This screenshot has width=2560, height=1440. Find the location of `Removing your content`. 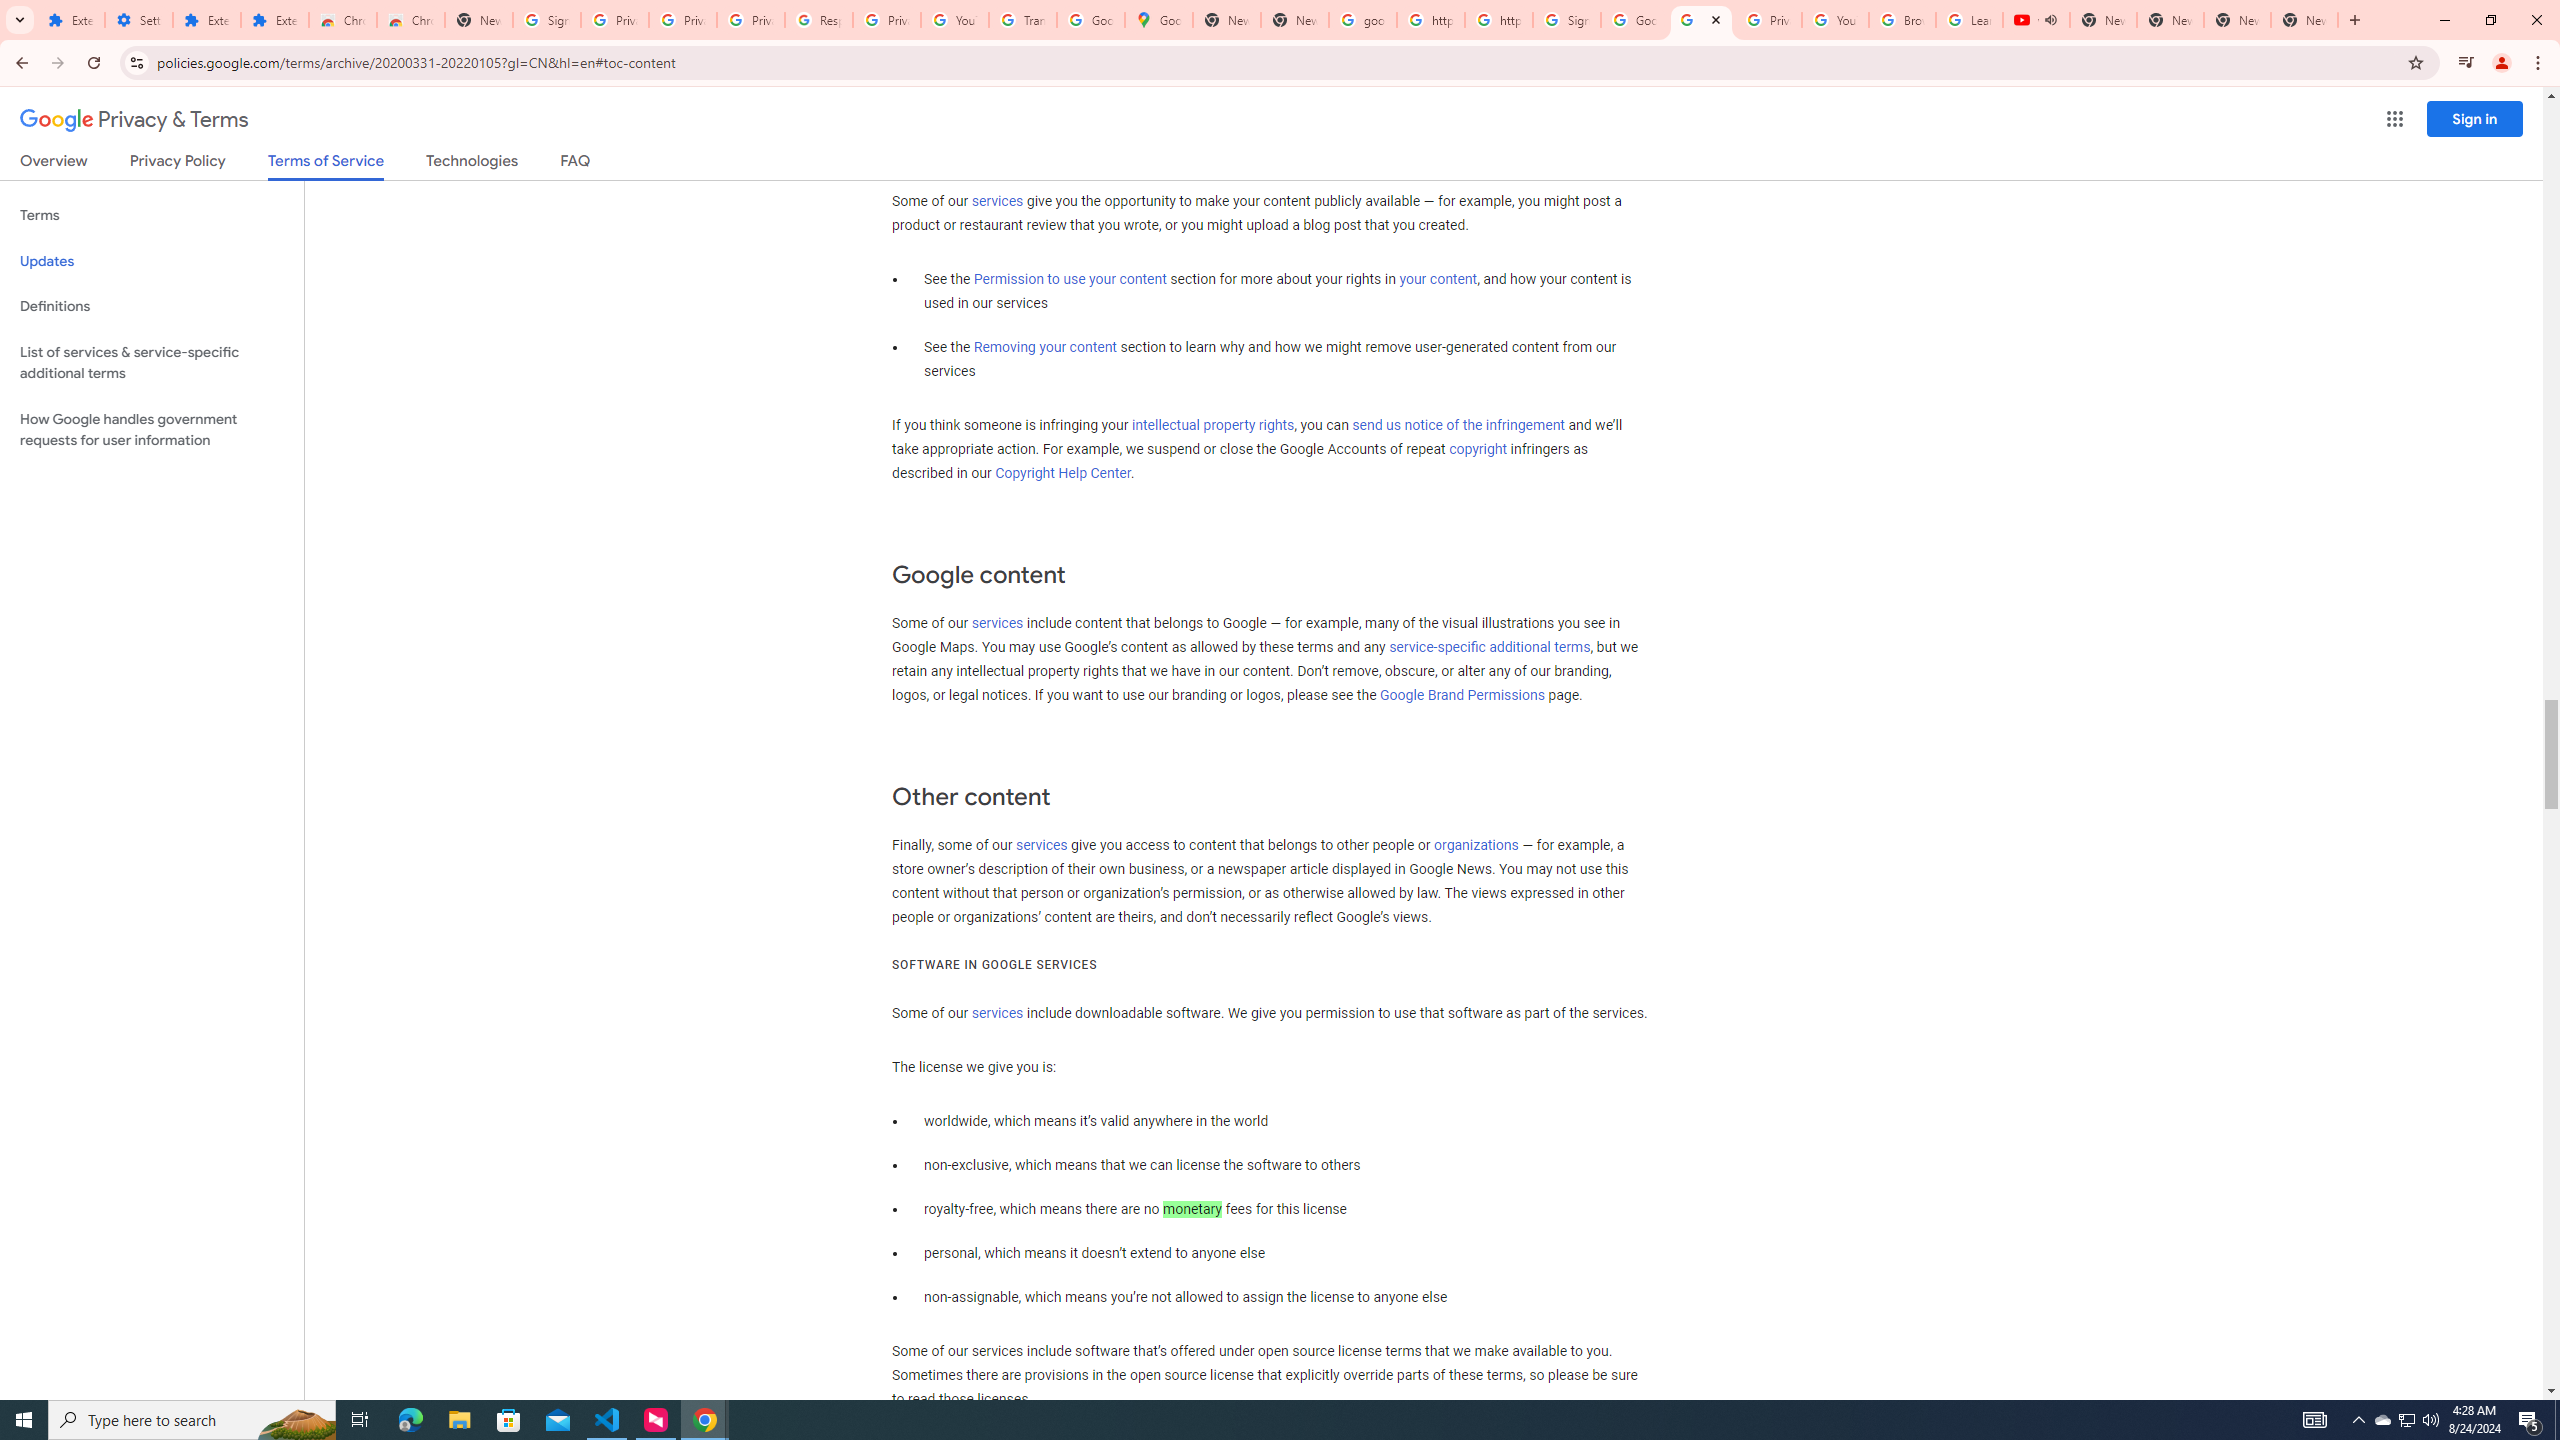

Removing your content is located at coordinates (1044, 348).